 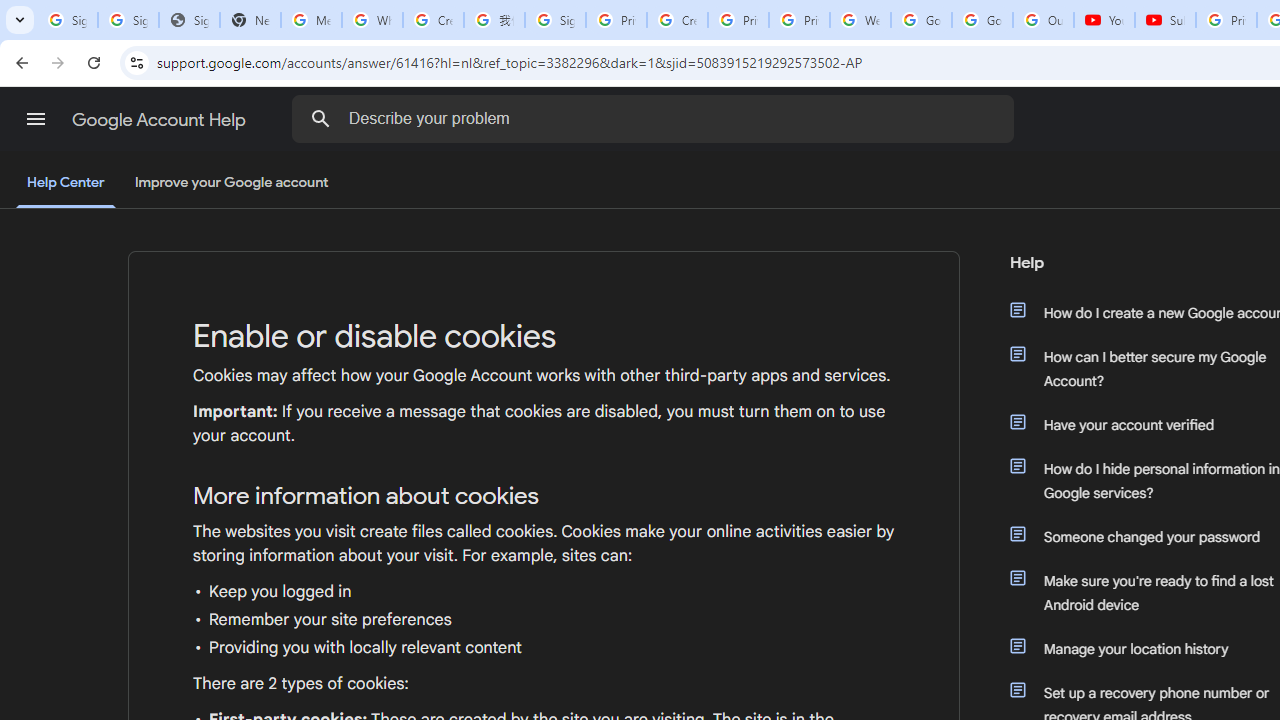 What do you see at coordinates (656, 118) in the screenshot?
I see `Describe your problem` at bounding box center [656, 118].